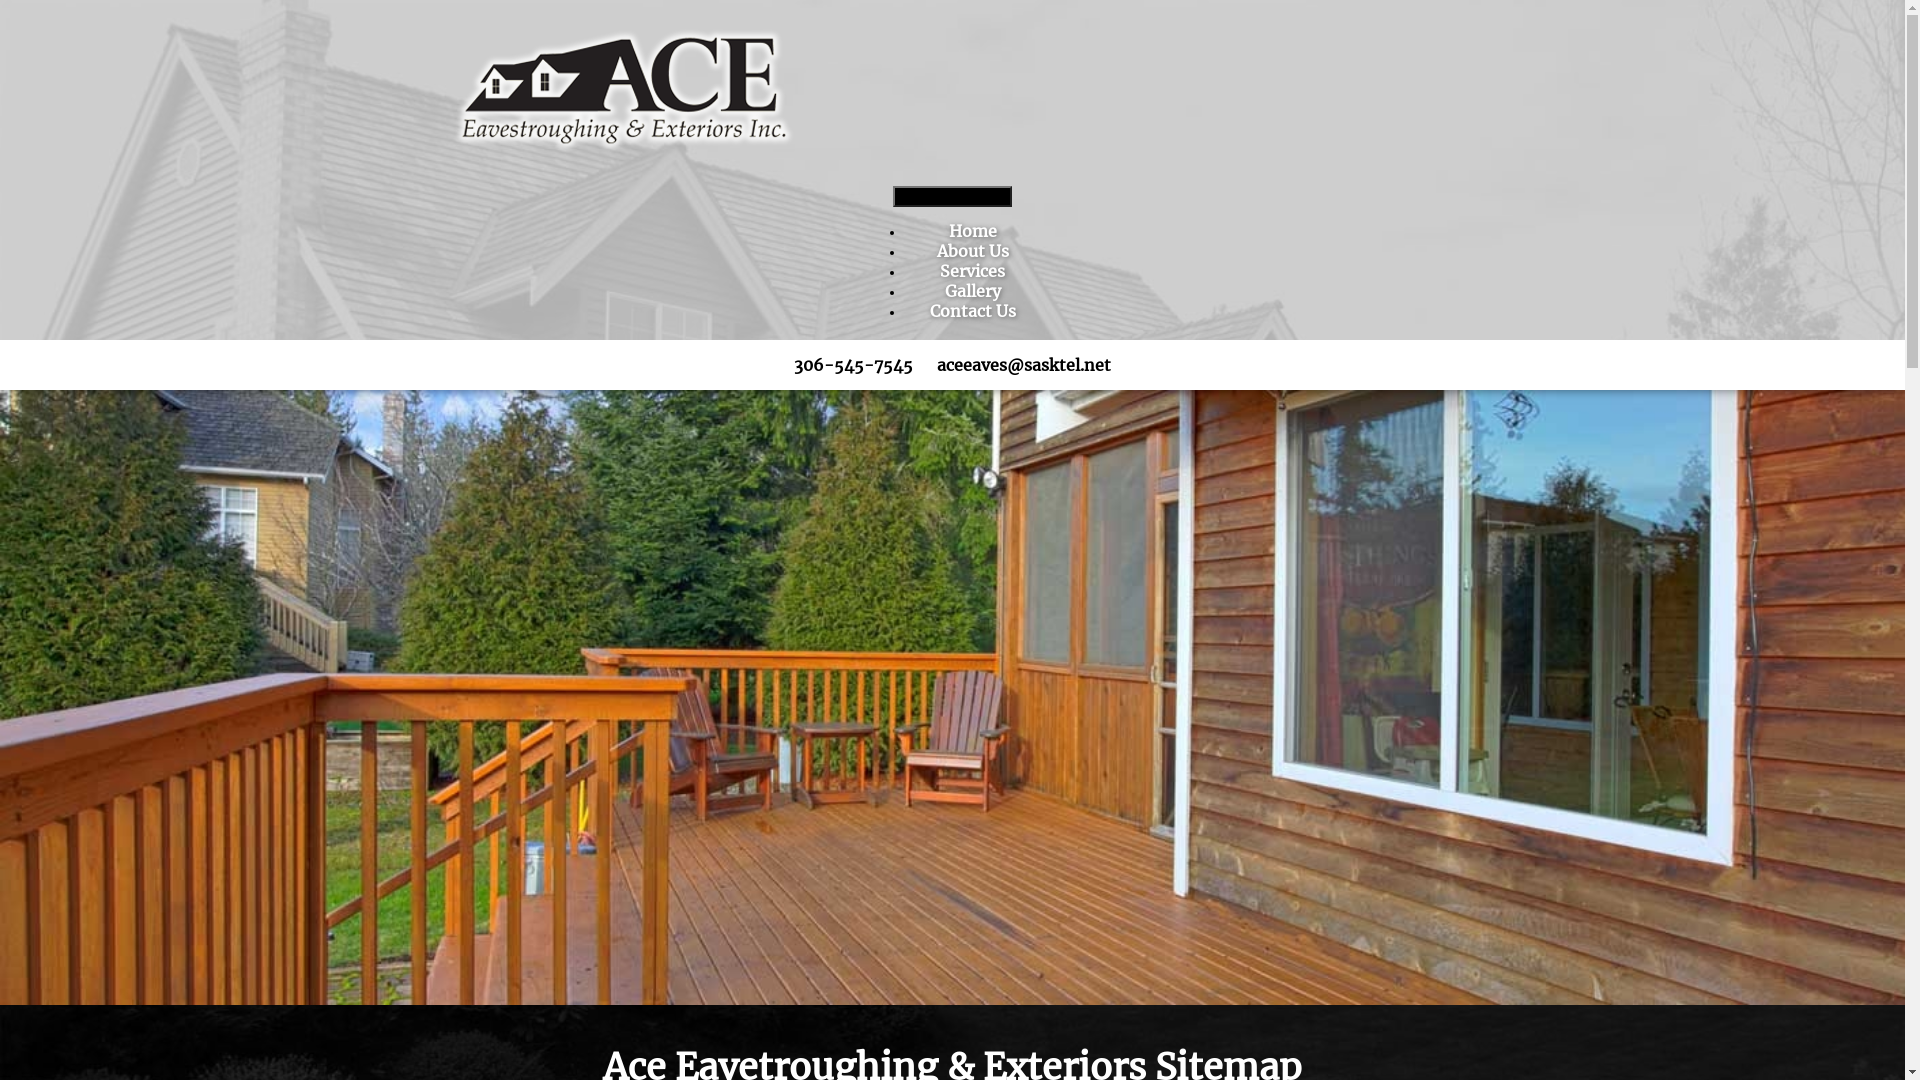 This screenshot has height=1080, width=1920. Describe the element at coordinates (1024, 365) in the screenshot. I see `aceeaves@sasktel.net` at that location.